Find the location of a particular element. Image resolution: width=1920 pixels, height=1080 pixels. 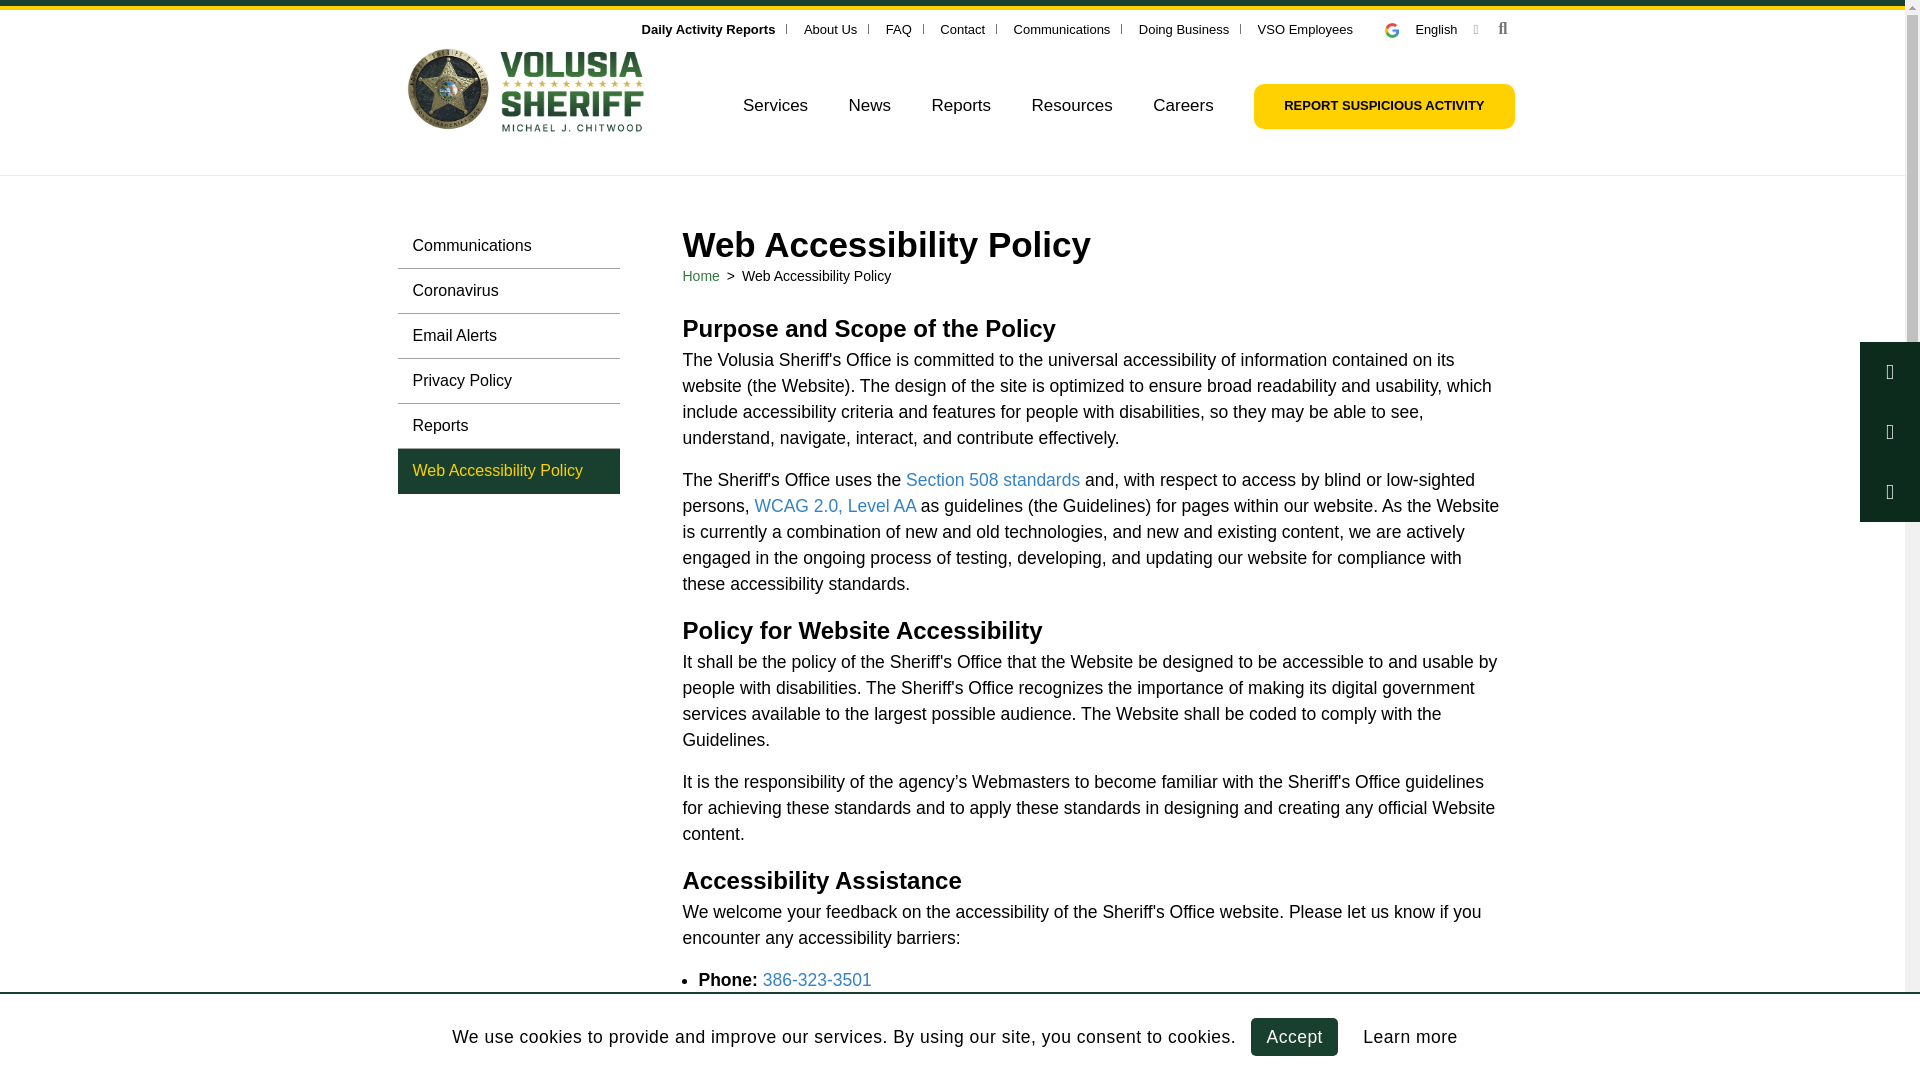

About Us is located at coordinates (830, 28).